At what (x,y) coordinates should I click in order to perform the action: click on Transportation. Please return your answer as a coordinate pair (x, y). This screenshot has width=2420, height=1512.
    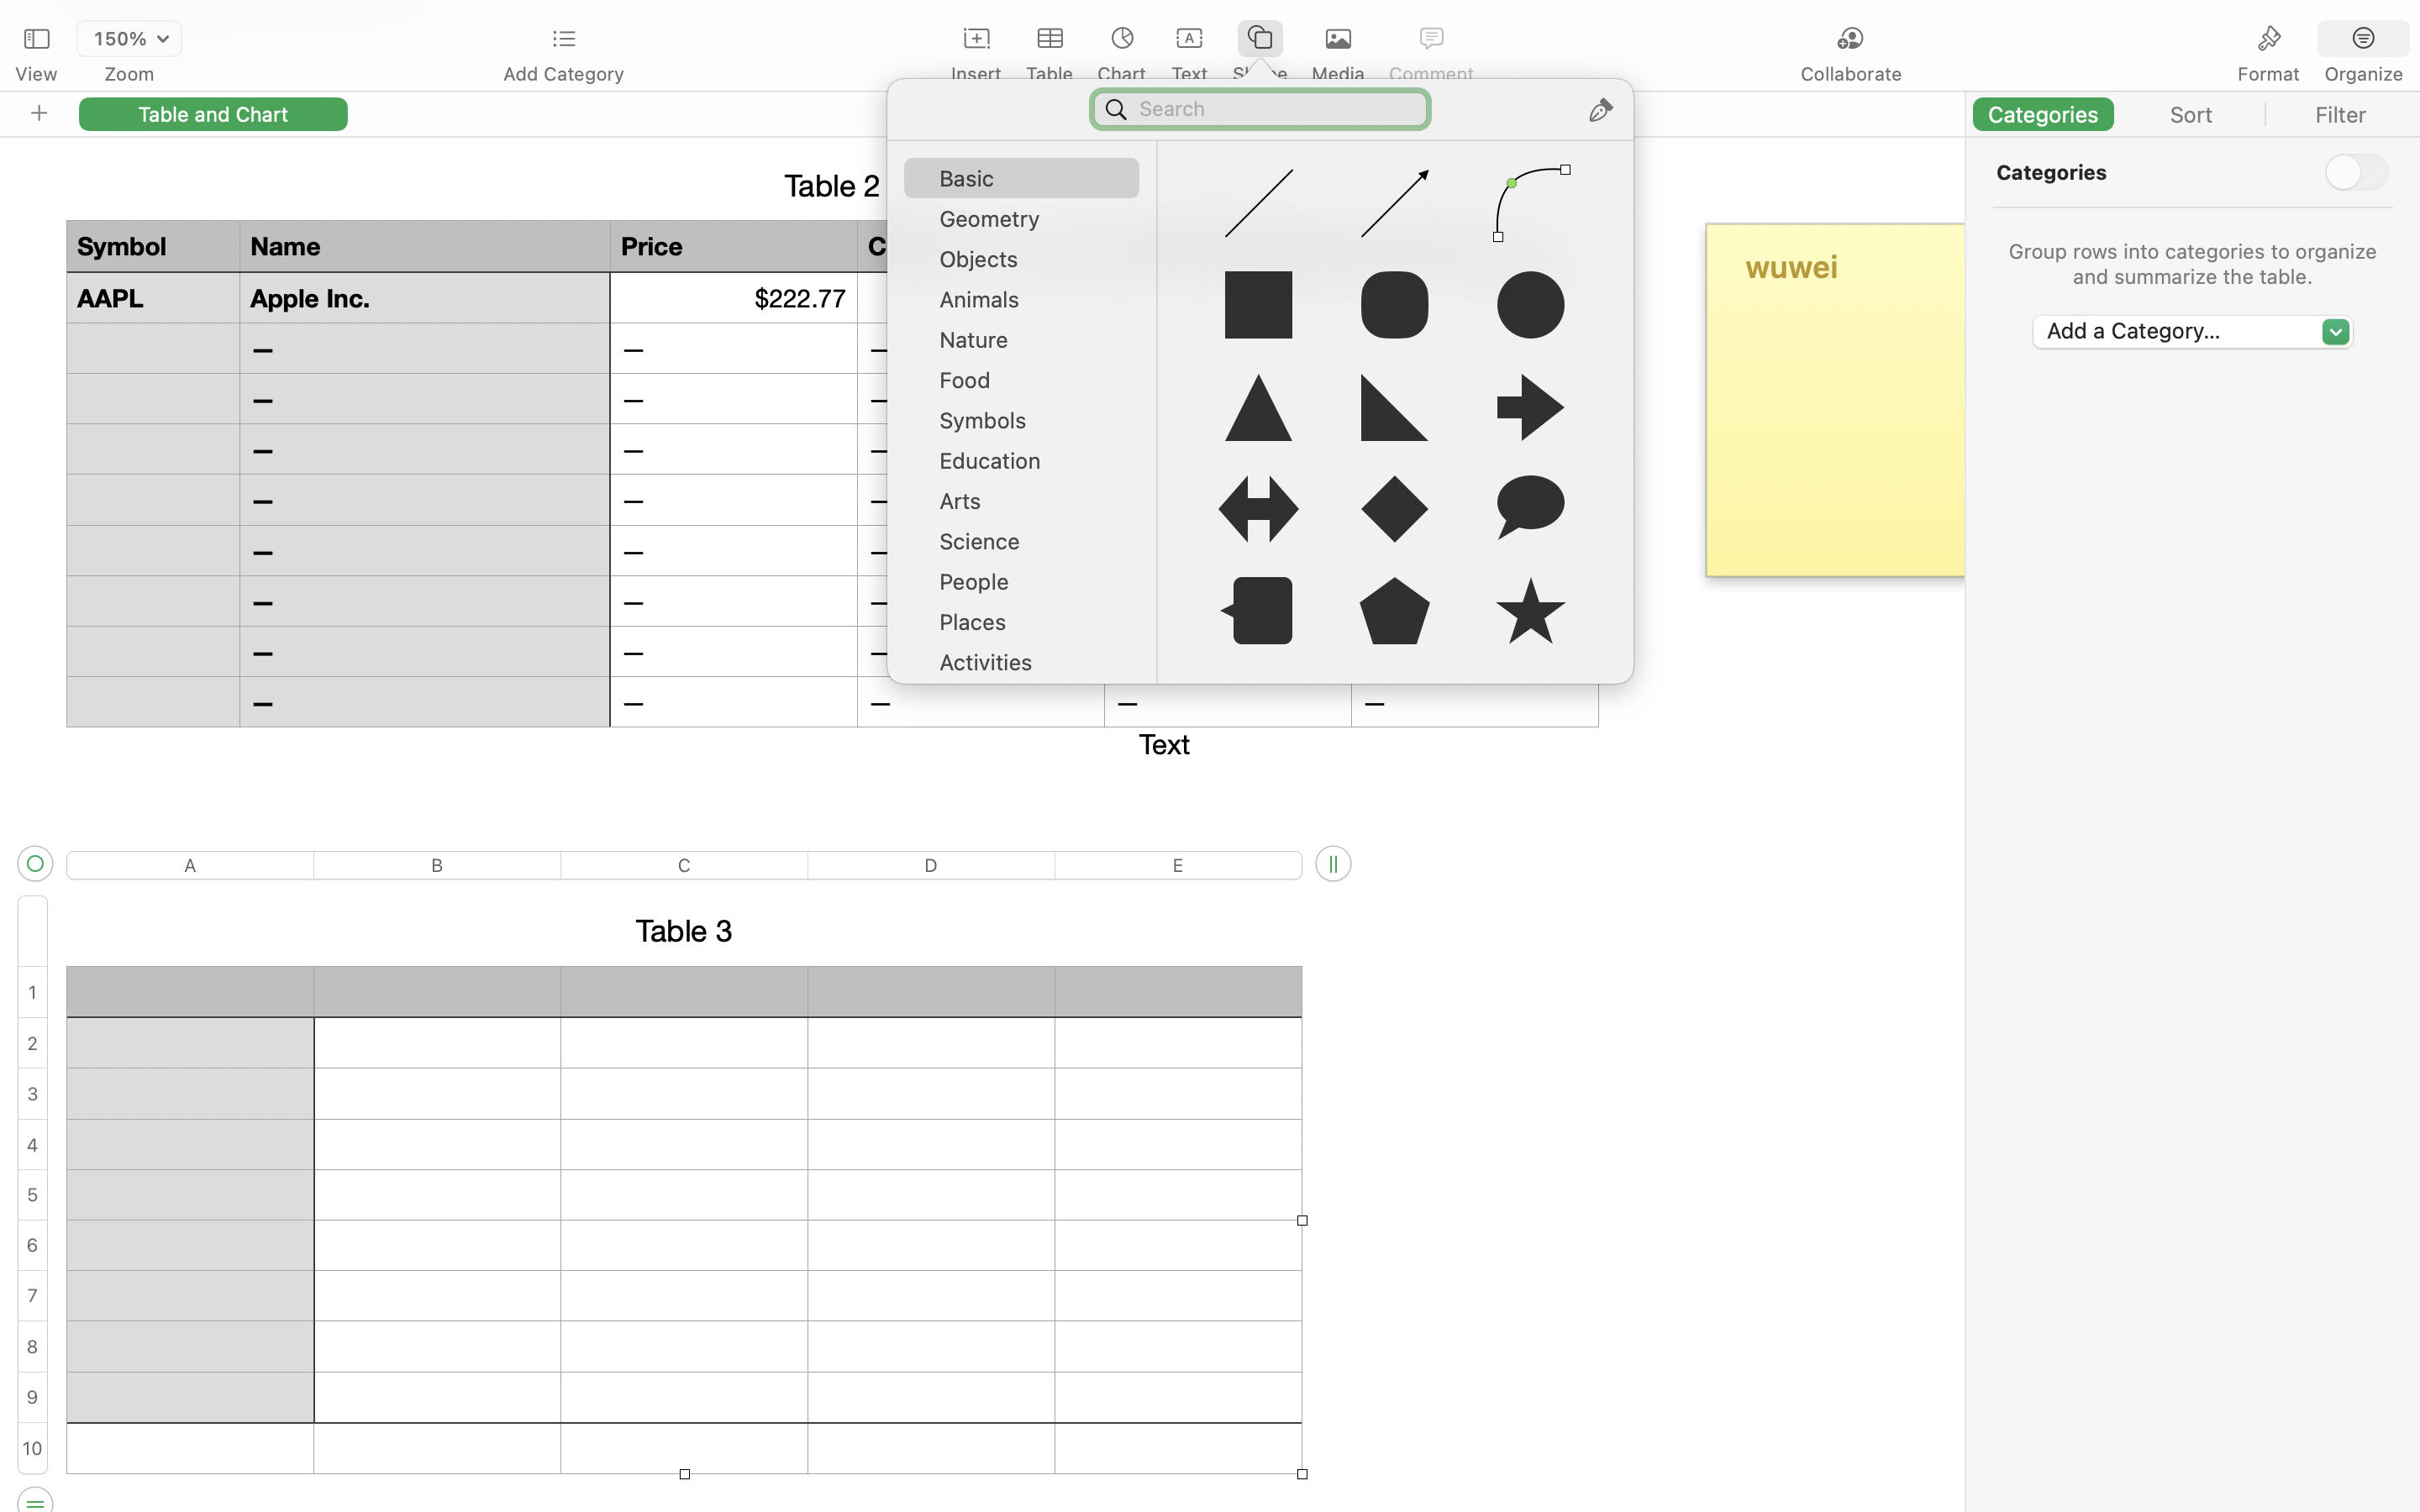
    Looking at the image, I should click on (1030, 709).